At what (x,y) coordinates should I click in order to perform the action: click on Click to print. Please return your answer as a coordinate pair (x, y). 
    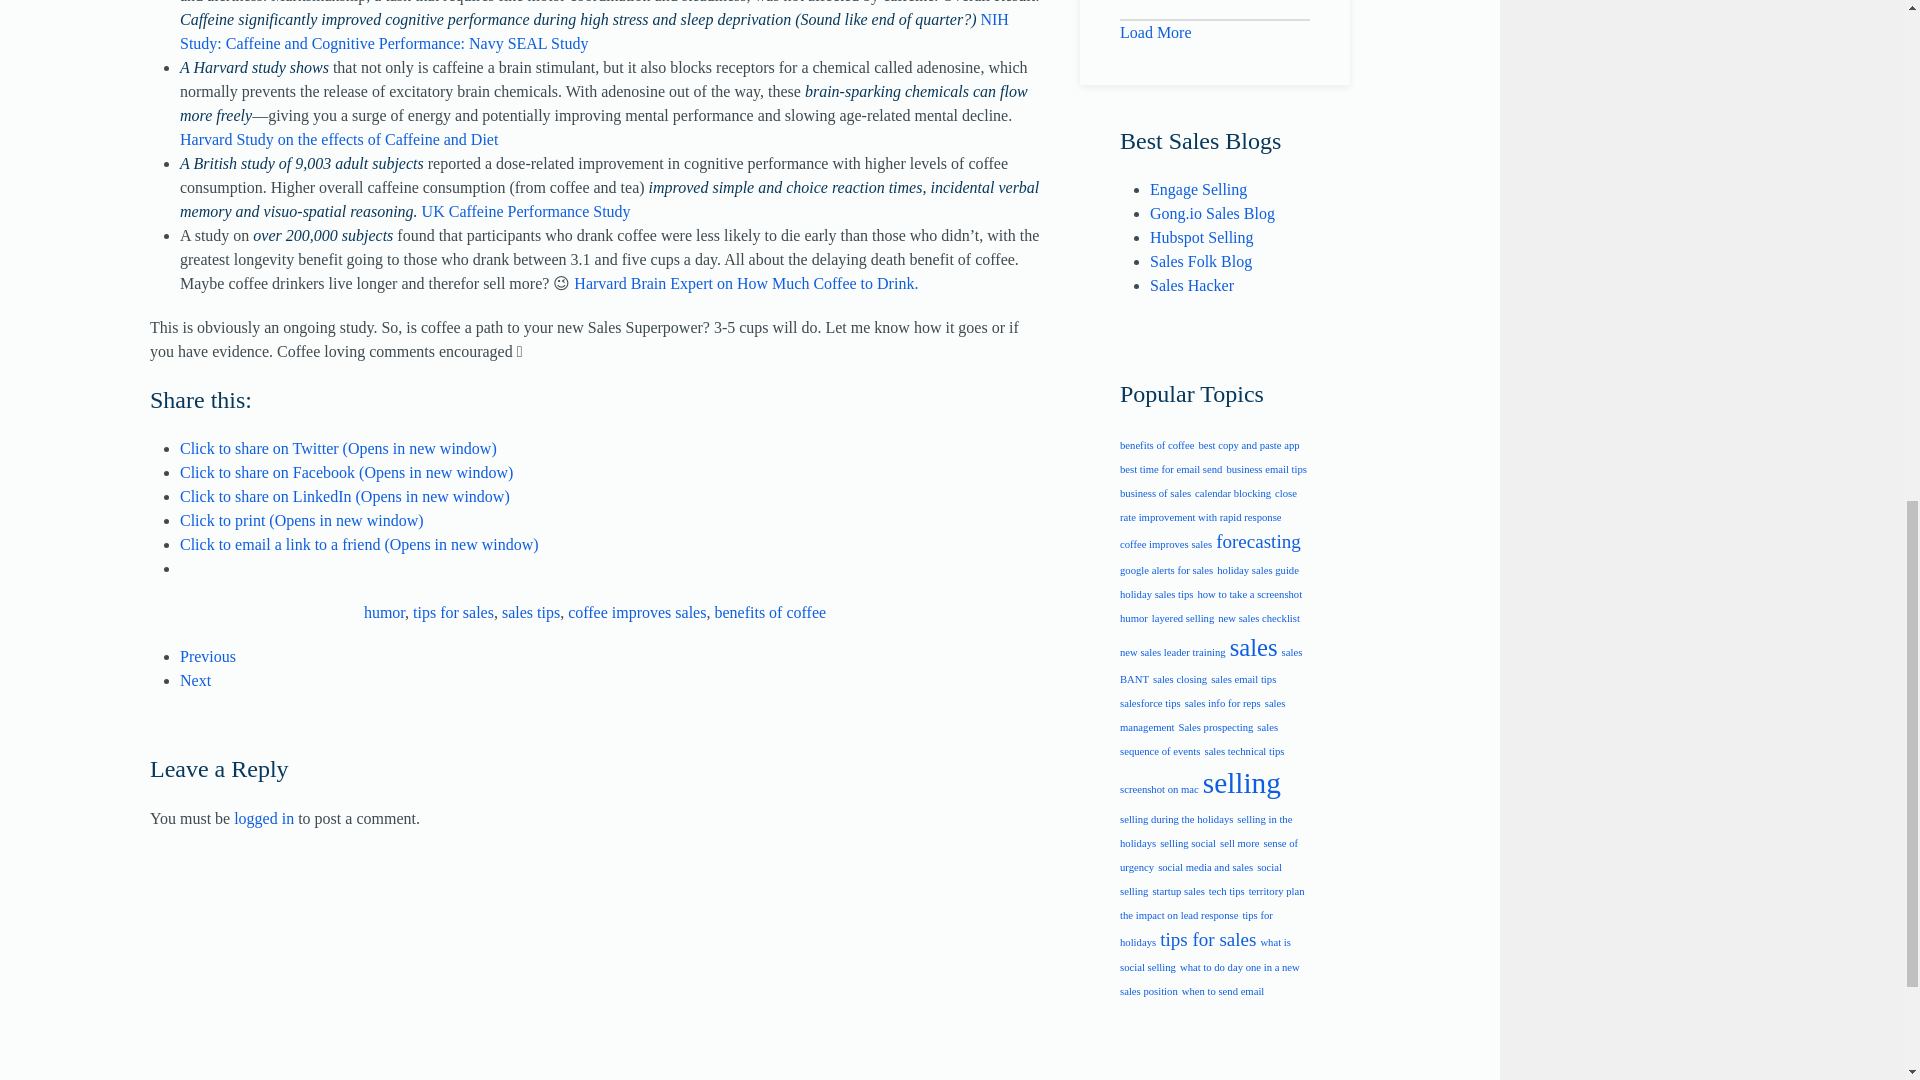
    Looking at the image, I should click on (302, 520).